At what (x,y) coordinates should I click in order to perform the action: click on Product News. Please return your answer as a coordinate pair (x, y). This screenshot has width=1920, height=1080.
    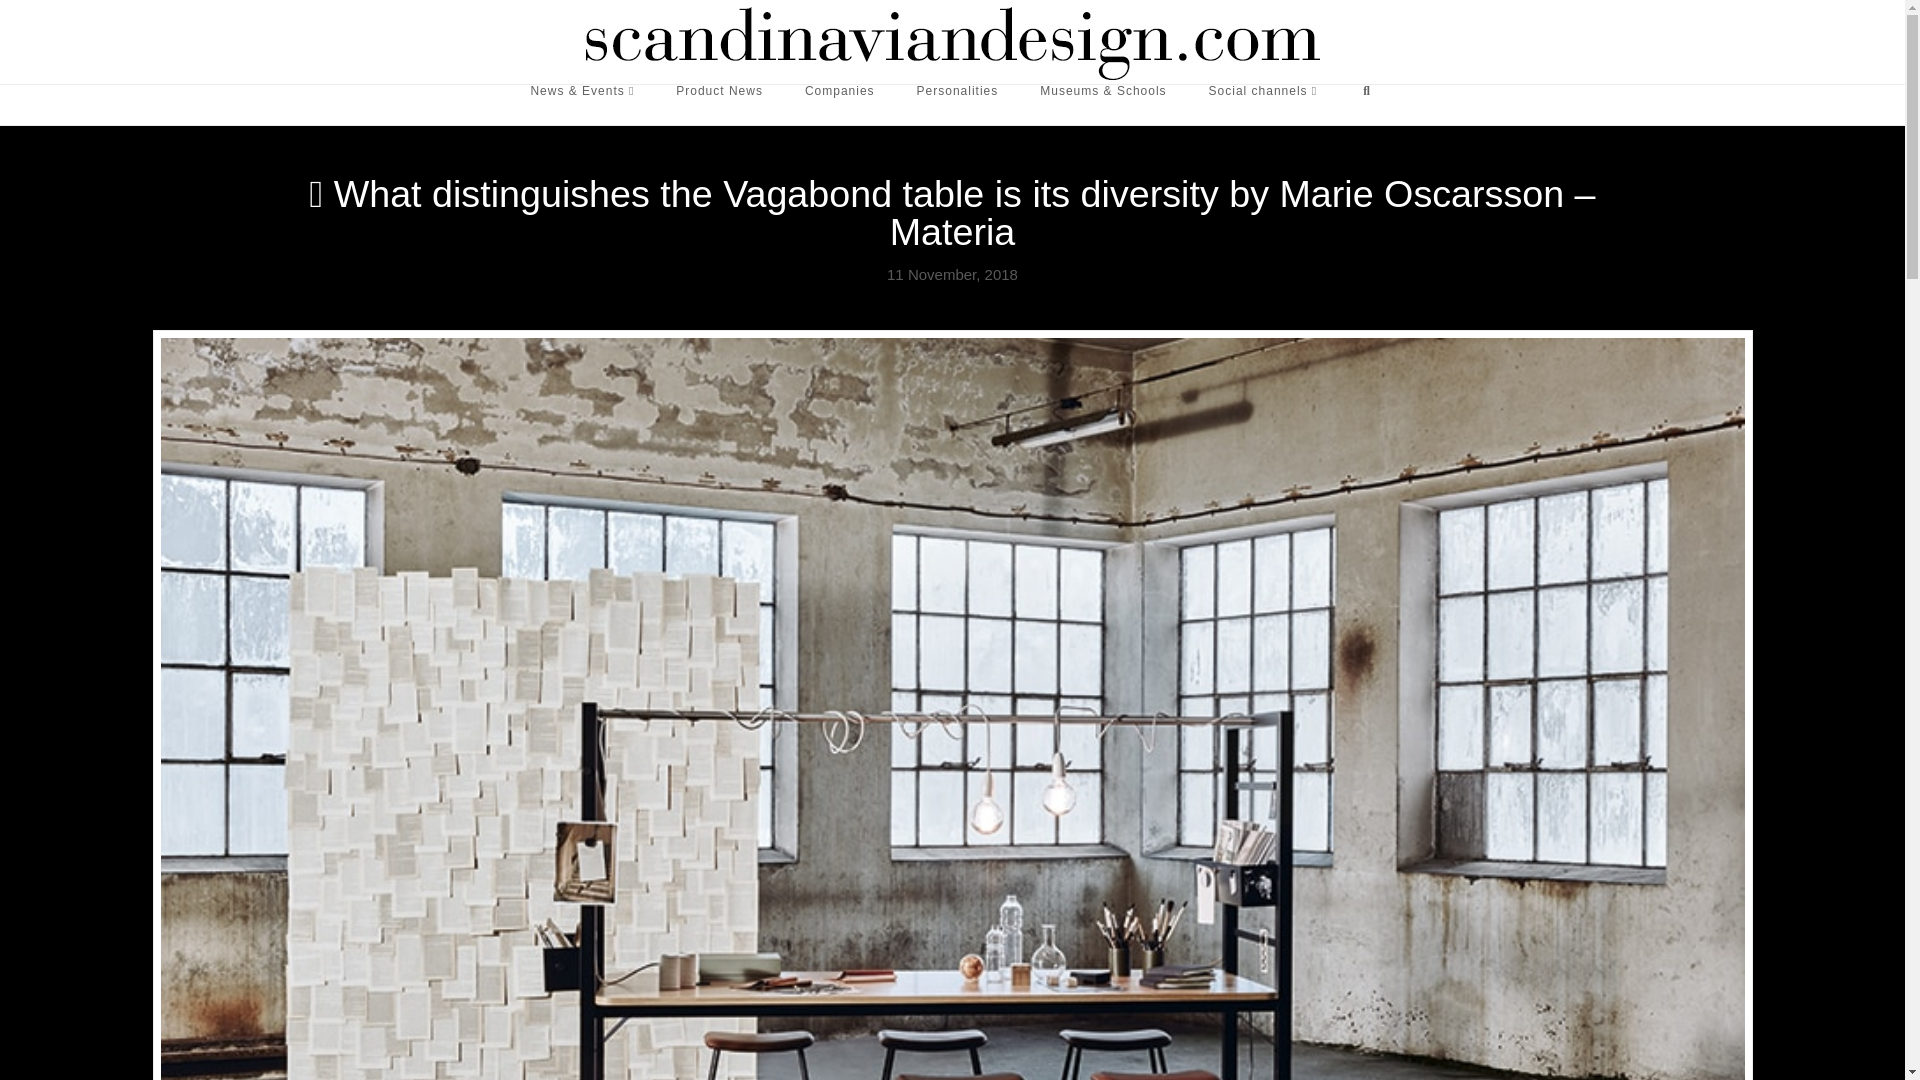
    Looking at the image, I should click on (718, 105).